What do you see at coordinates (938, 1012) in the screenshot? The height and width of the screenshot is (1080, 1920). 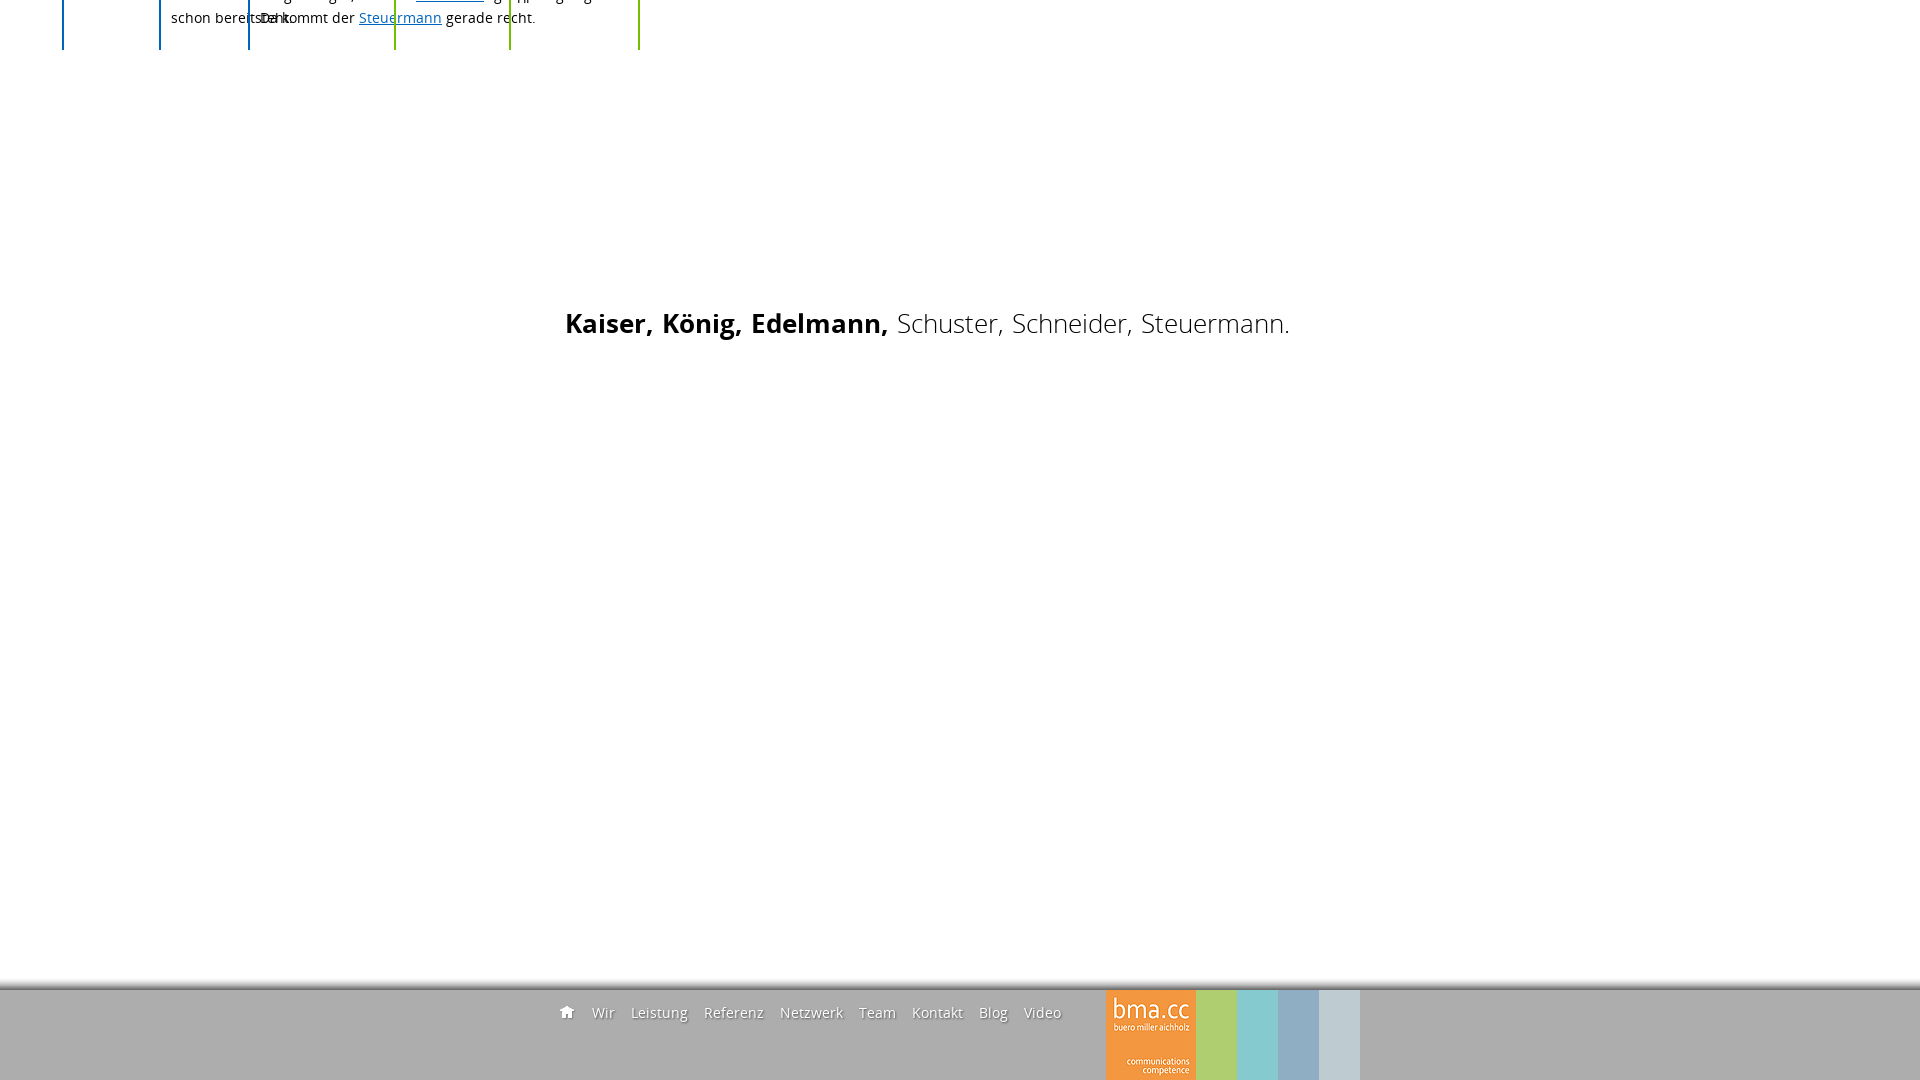 I see `Kontakt` at bounding box center [938, 1012].